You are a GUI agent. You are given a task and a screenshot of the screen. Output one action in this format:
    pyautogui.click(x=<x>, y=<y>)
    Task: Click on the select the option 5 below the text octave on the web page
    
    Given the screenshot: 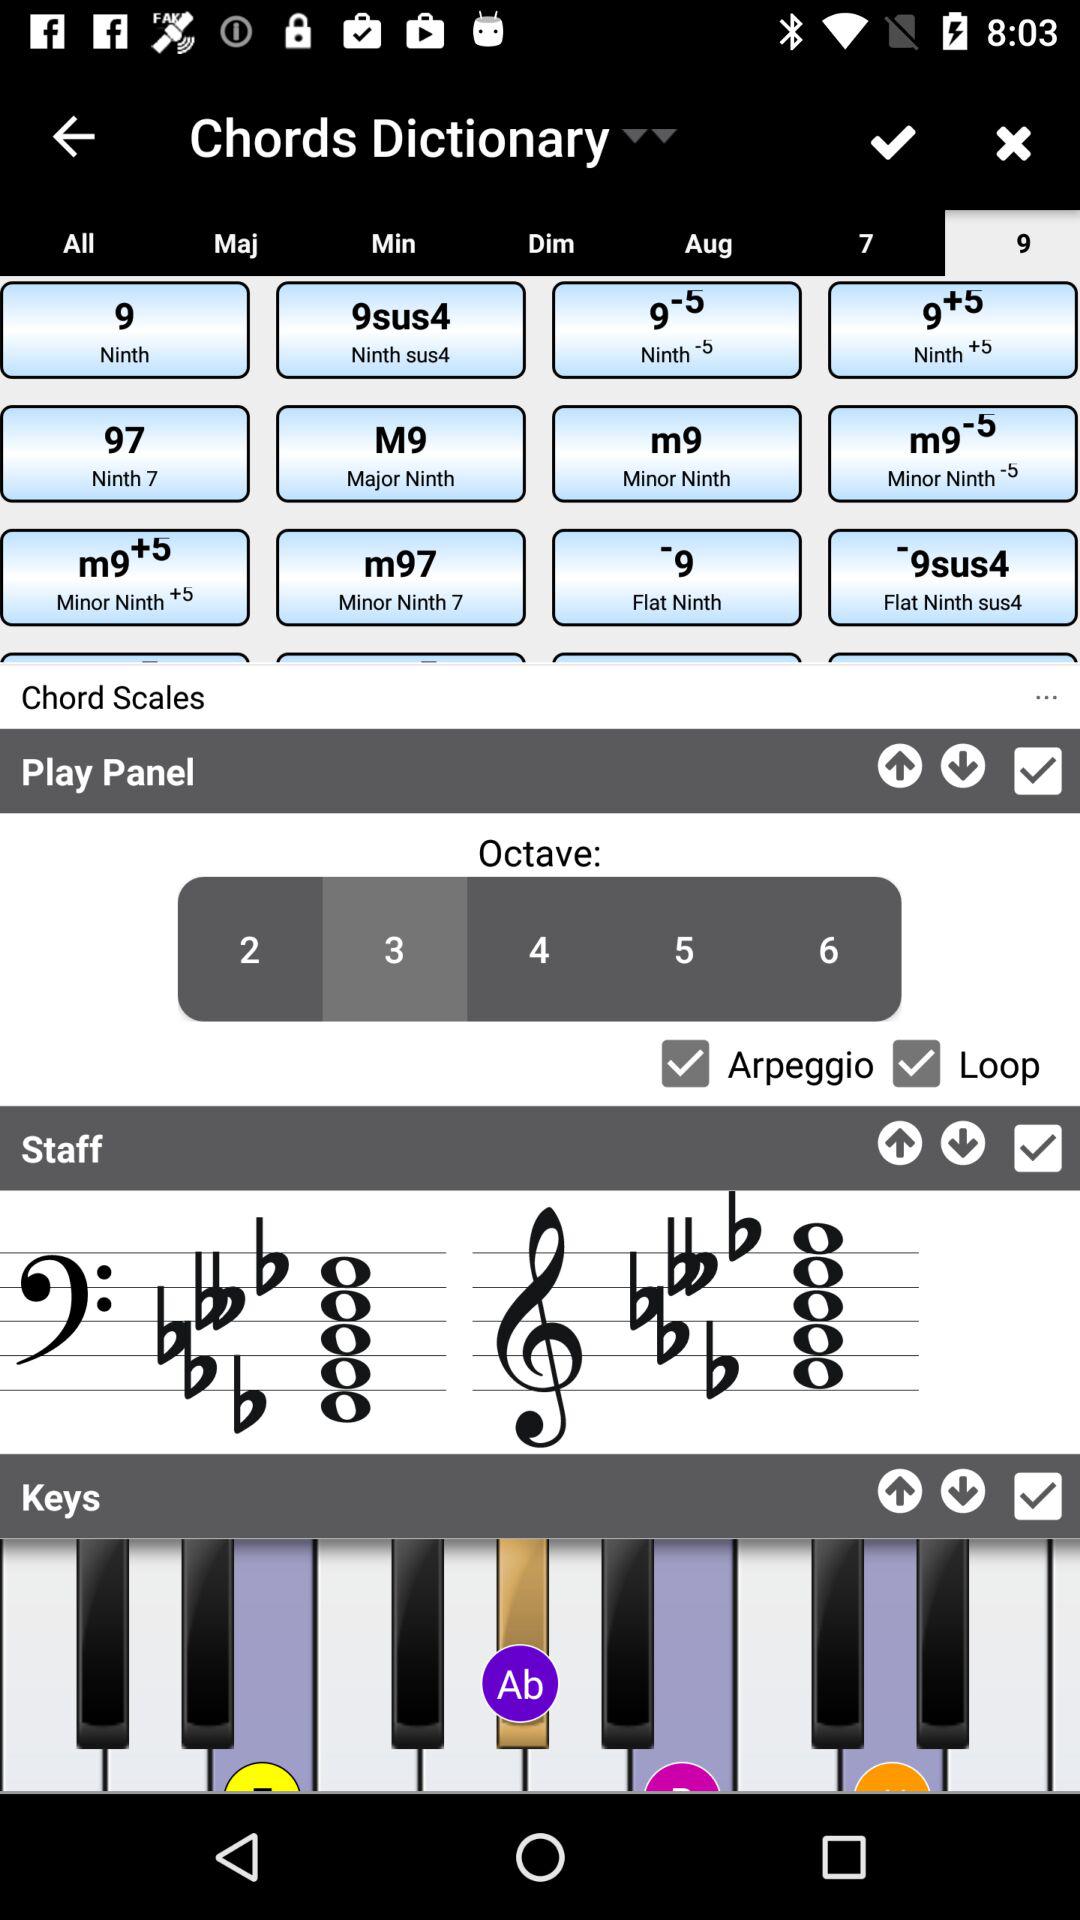 What is the action you would take?
    pyautogui.click(x=684, y=949)
    